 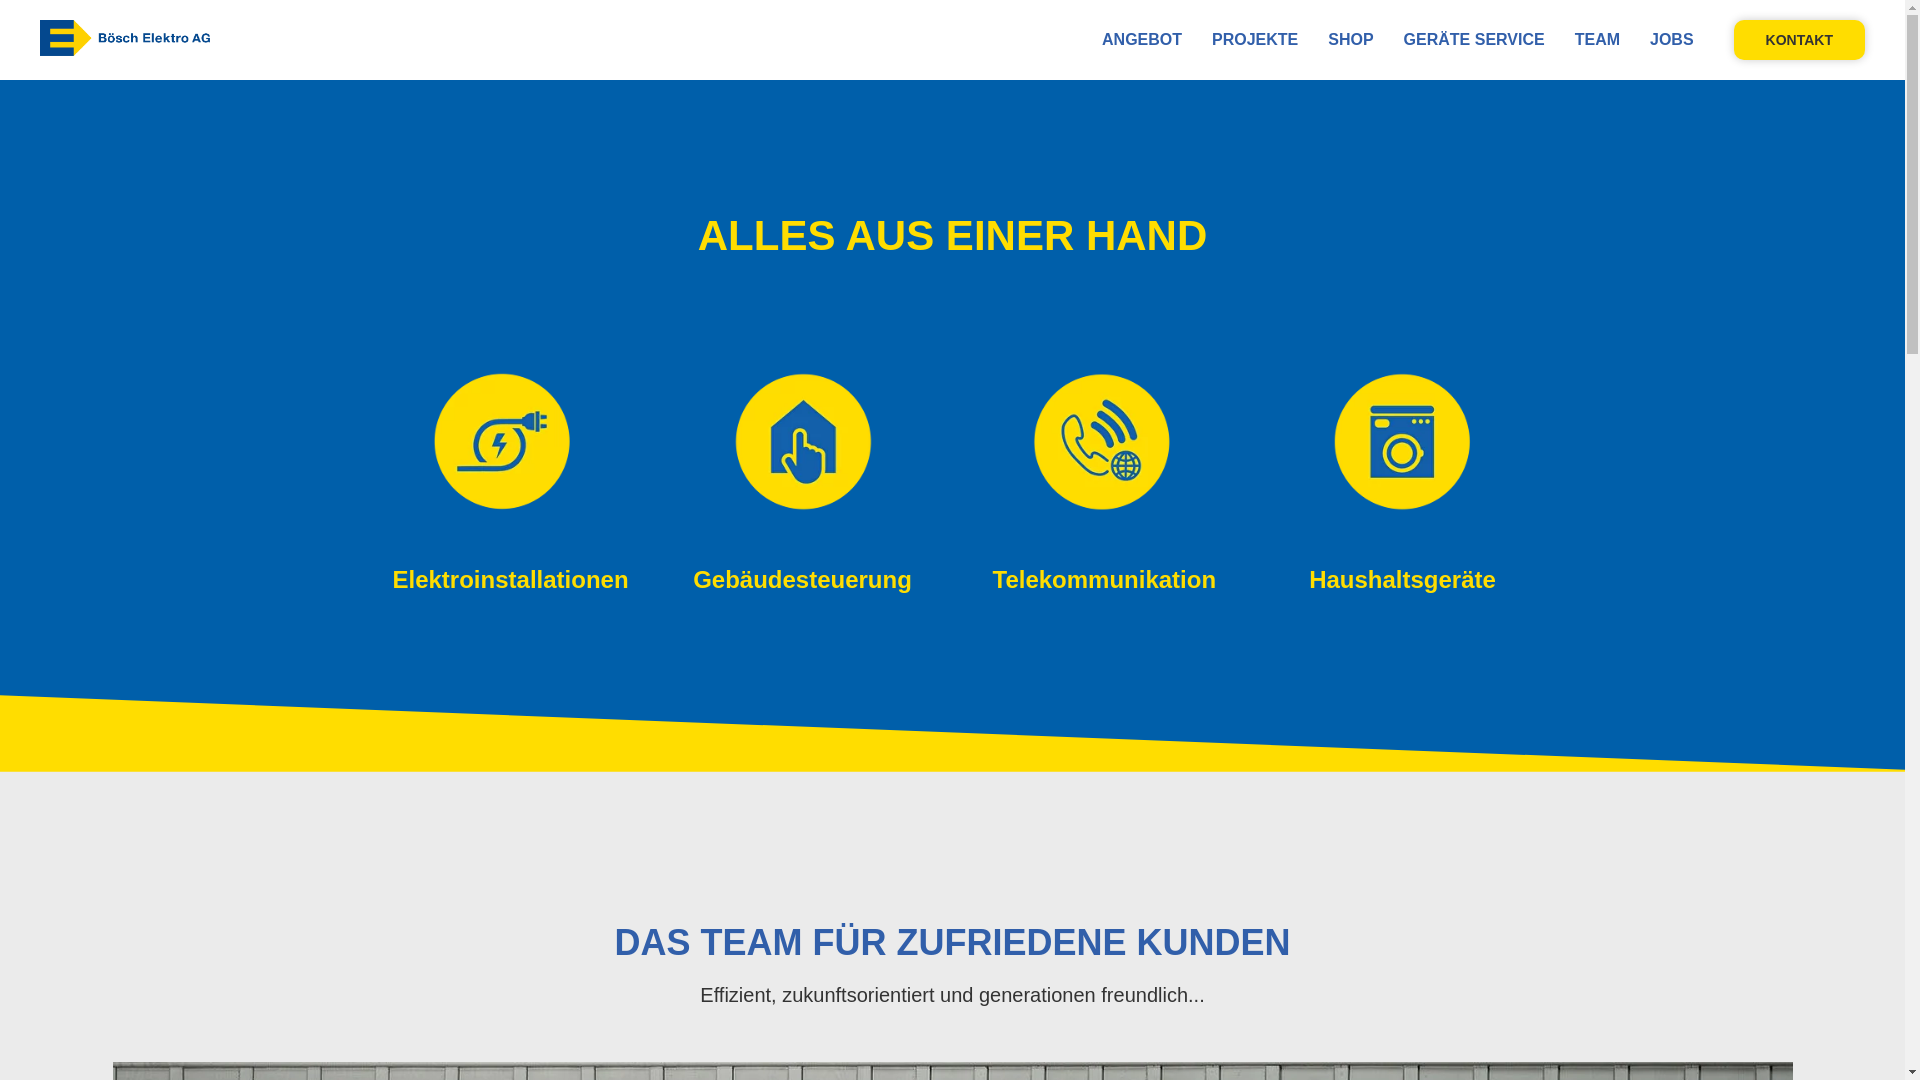 I want to click on ANGEBOT, so click(x=1142, y=40).